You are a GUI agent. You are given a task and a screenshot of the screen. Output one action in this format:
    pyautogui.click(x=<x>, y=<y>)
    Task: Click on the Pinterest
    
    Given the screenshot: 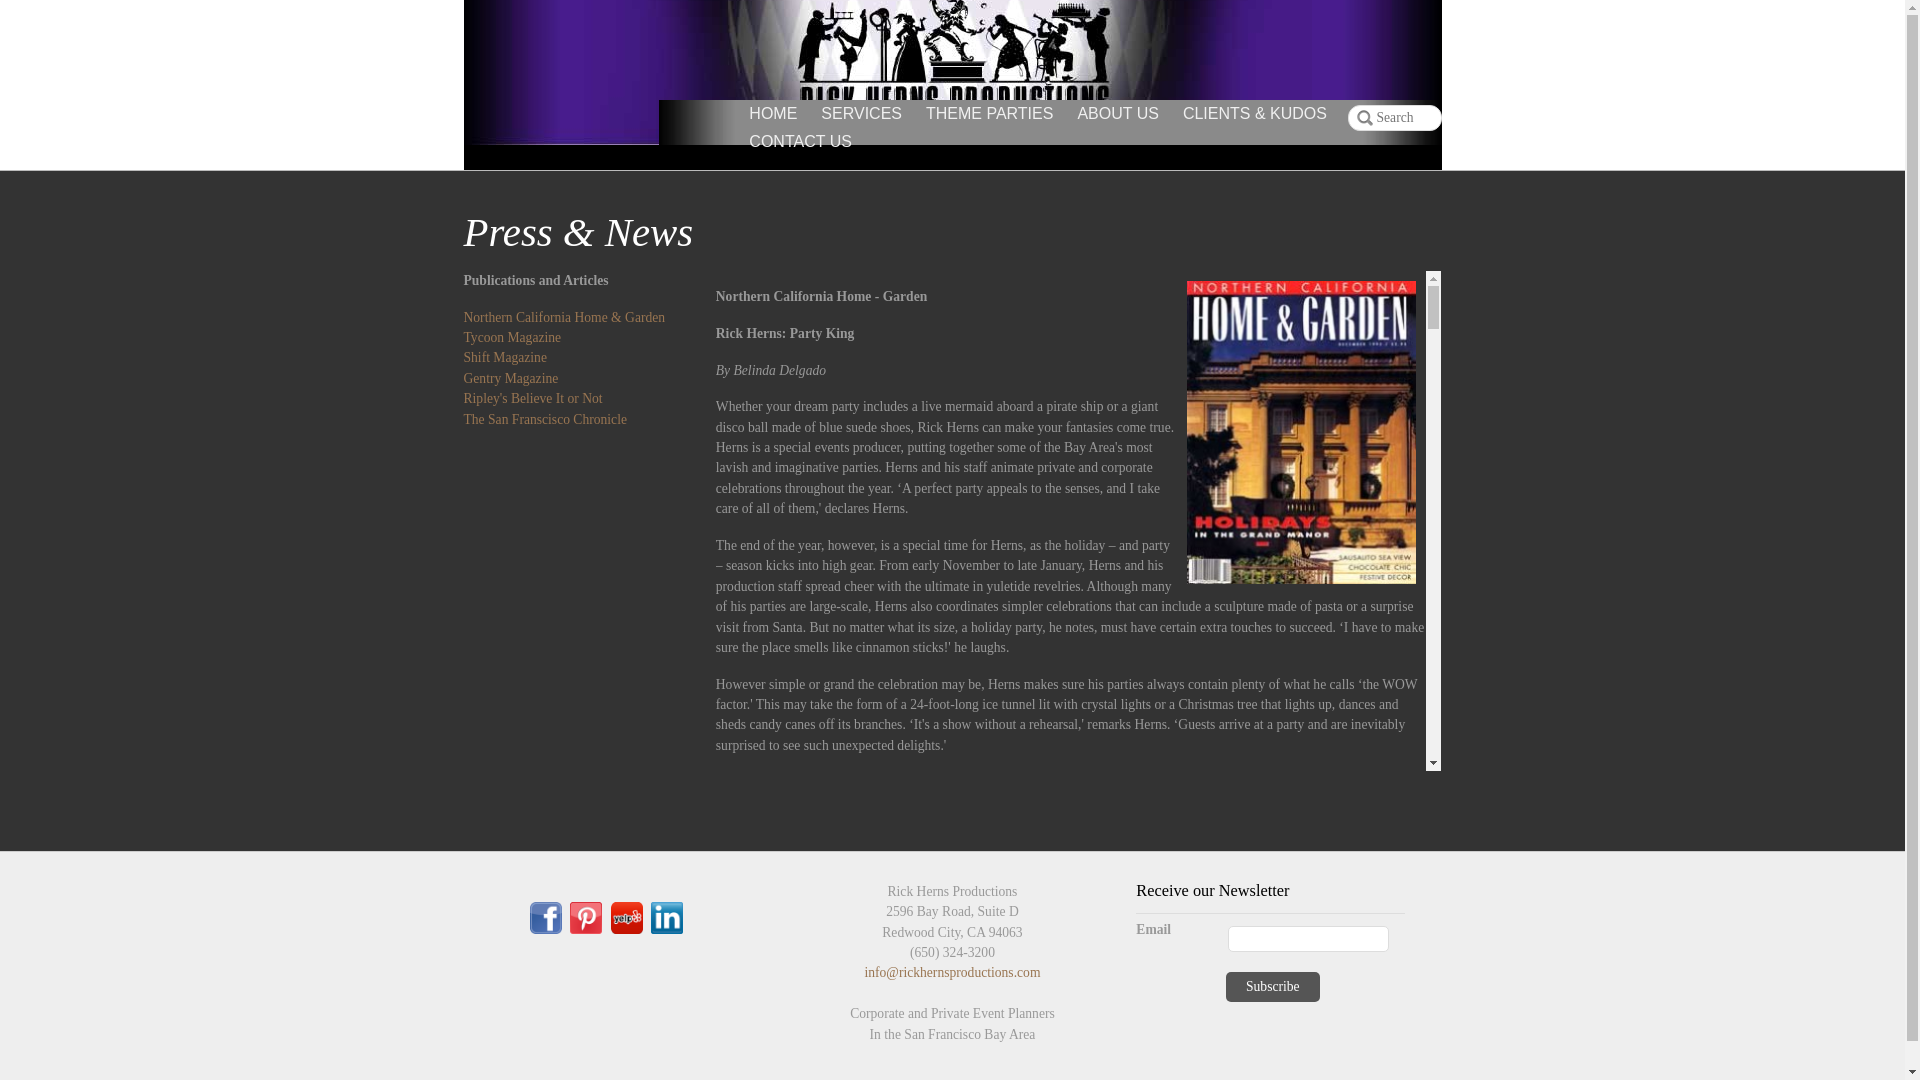 What is the action you would take?
    pyautogui.click(x=586, y=916)
    